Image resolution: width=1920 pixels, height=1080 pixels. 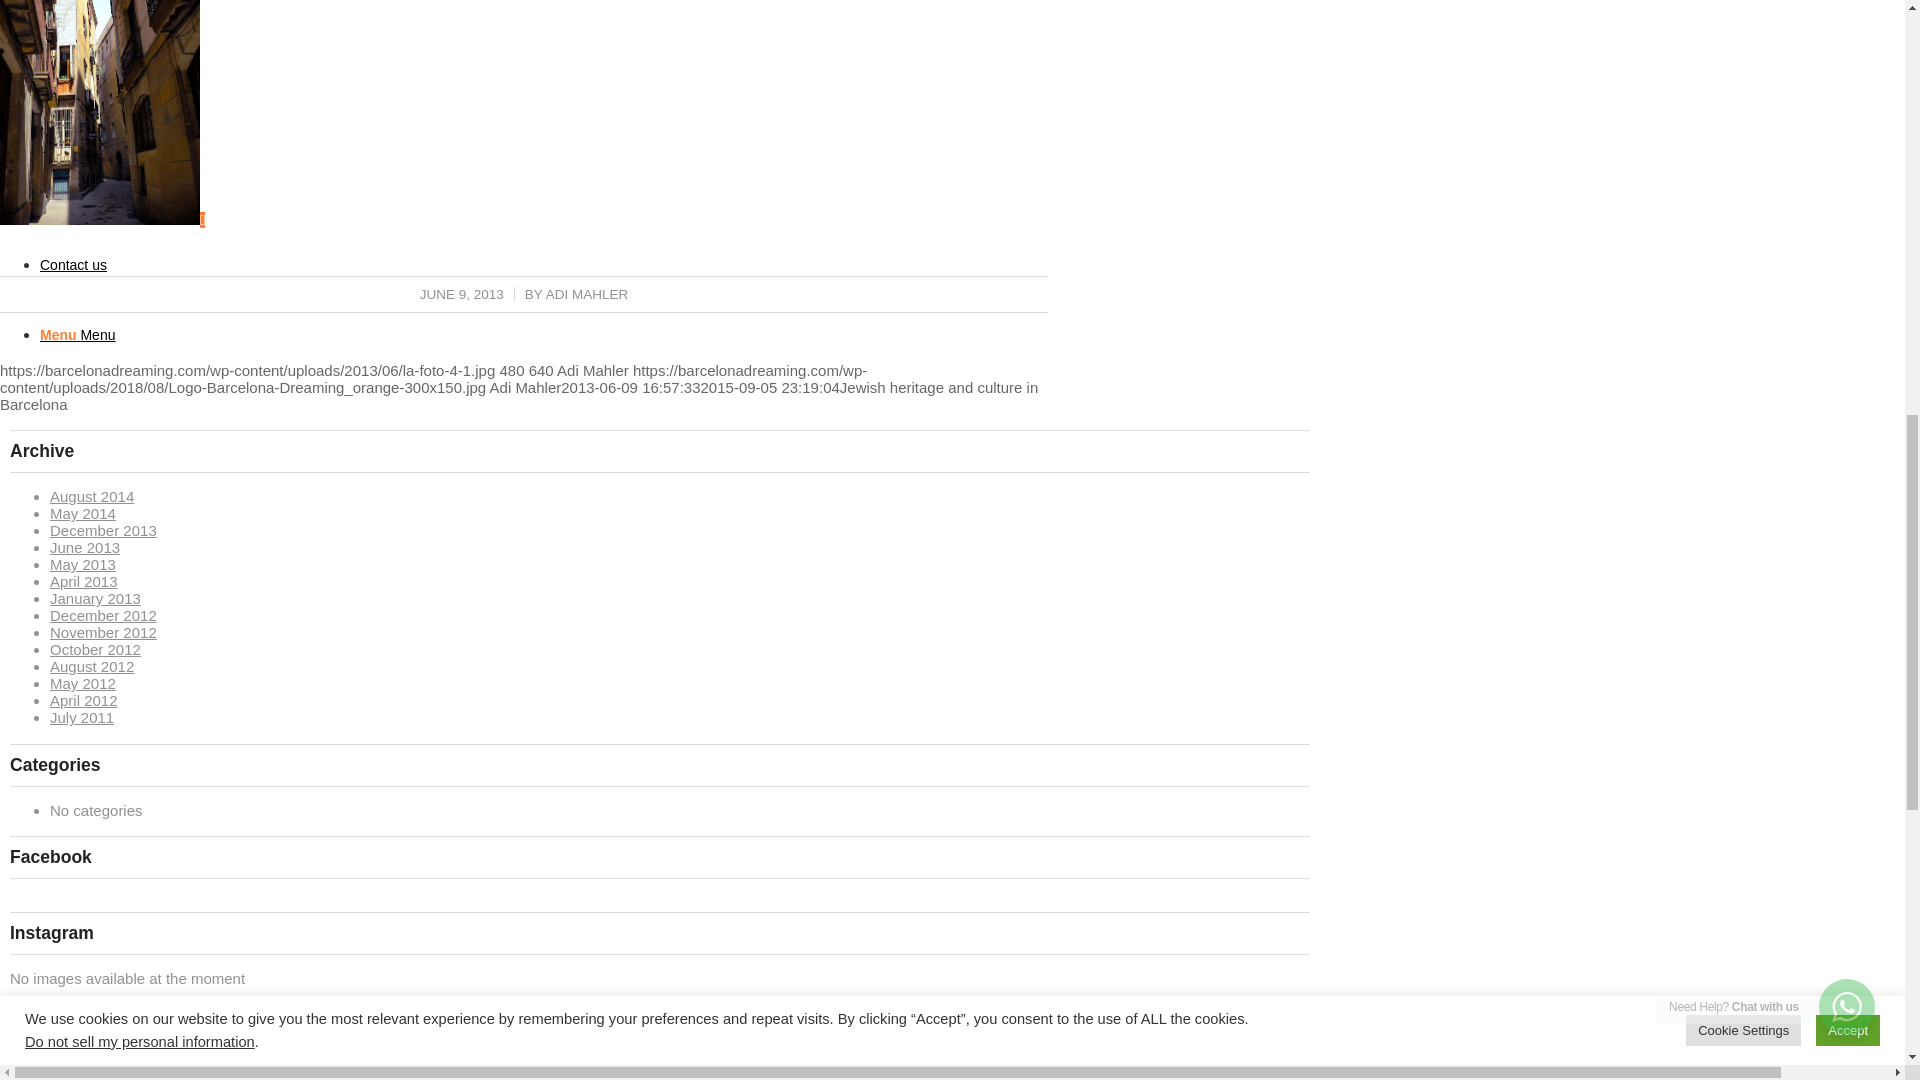 What do you see at coordinates (54, 194) in the screenshot?
I see `FAQ` at bounding box center [54, 194].